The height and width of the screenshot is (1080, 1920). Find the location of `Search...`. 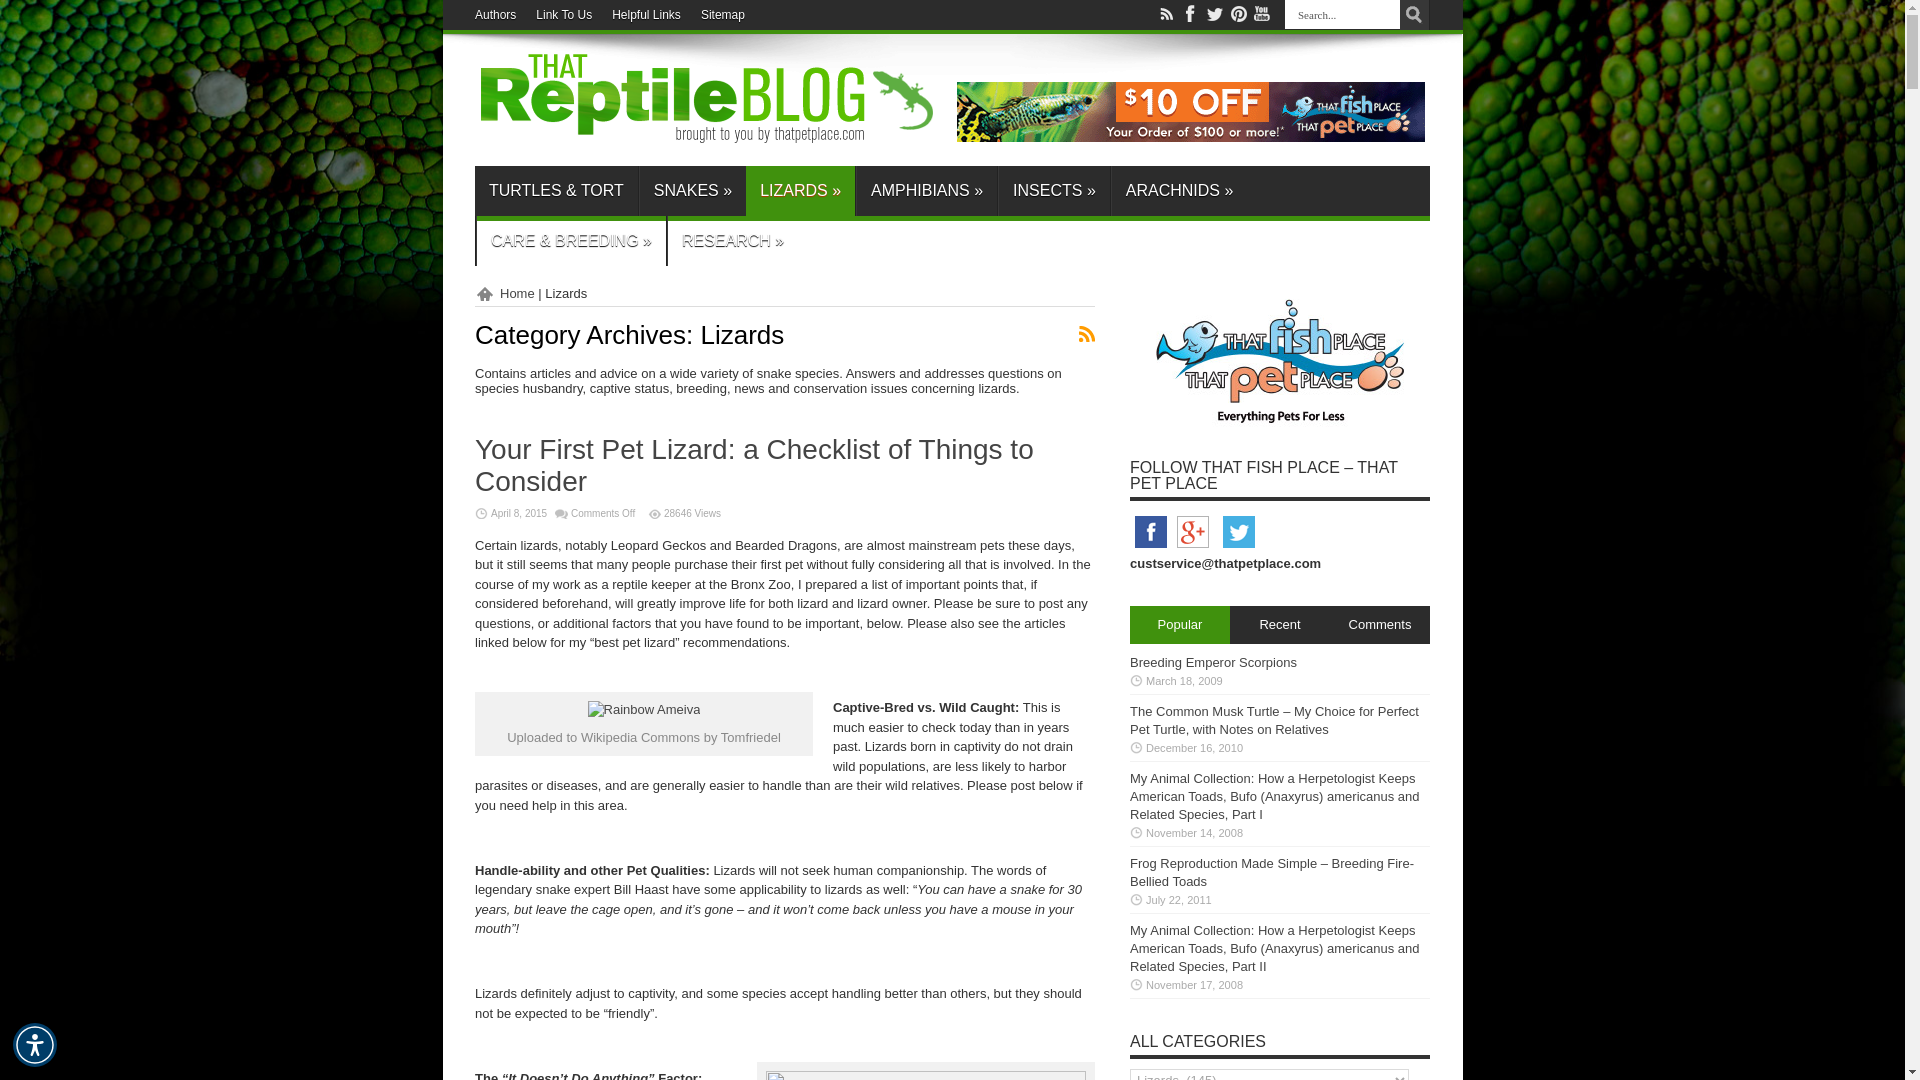

Search... is located at coordinates (1342, 14).